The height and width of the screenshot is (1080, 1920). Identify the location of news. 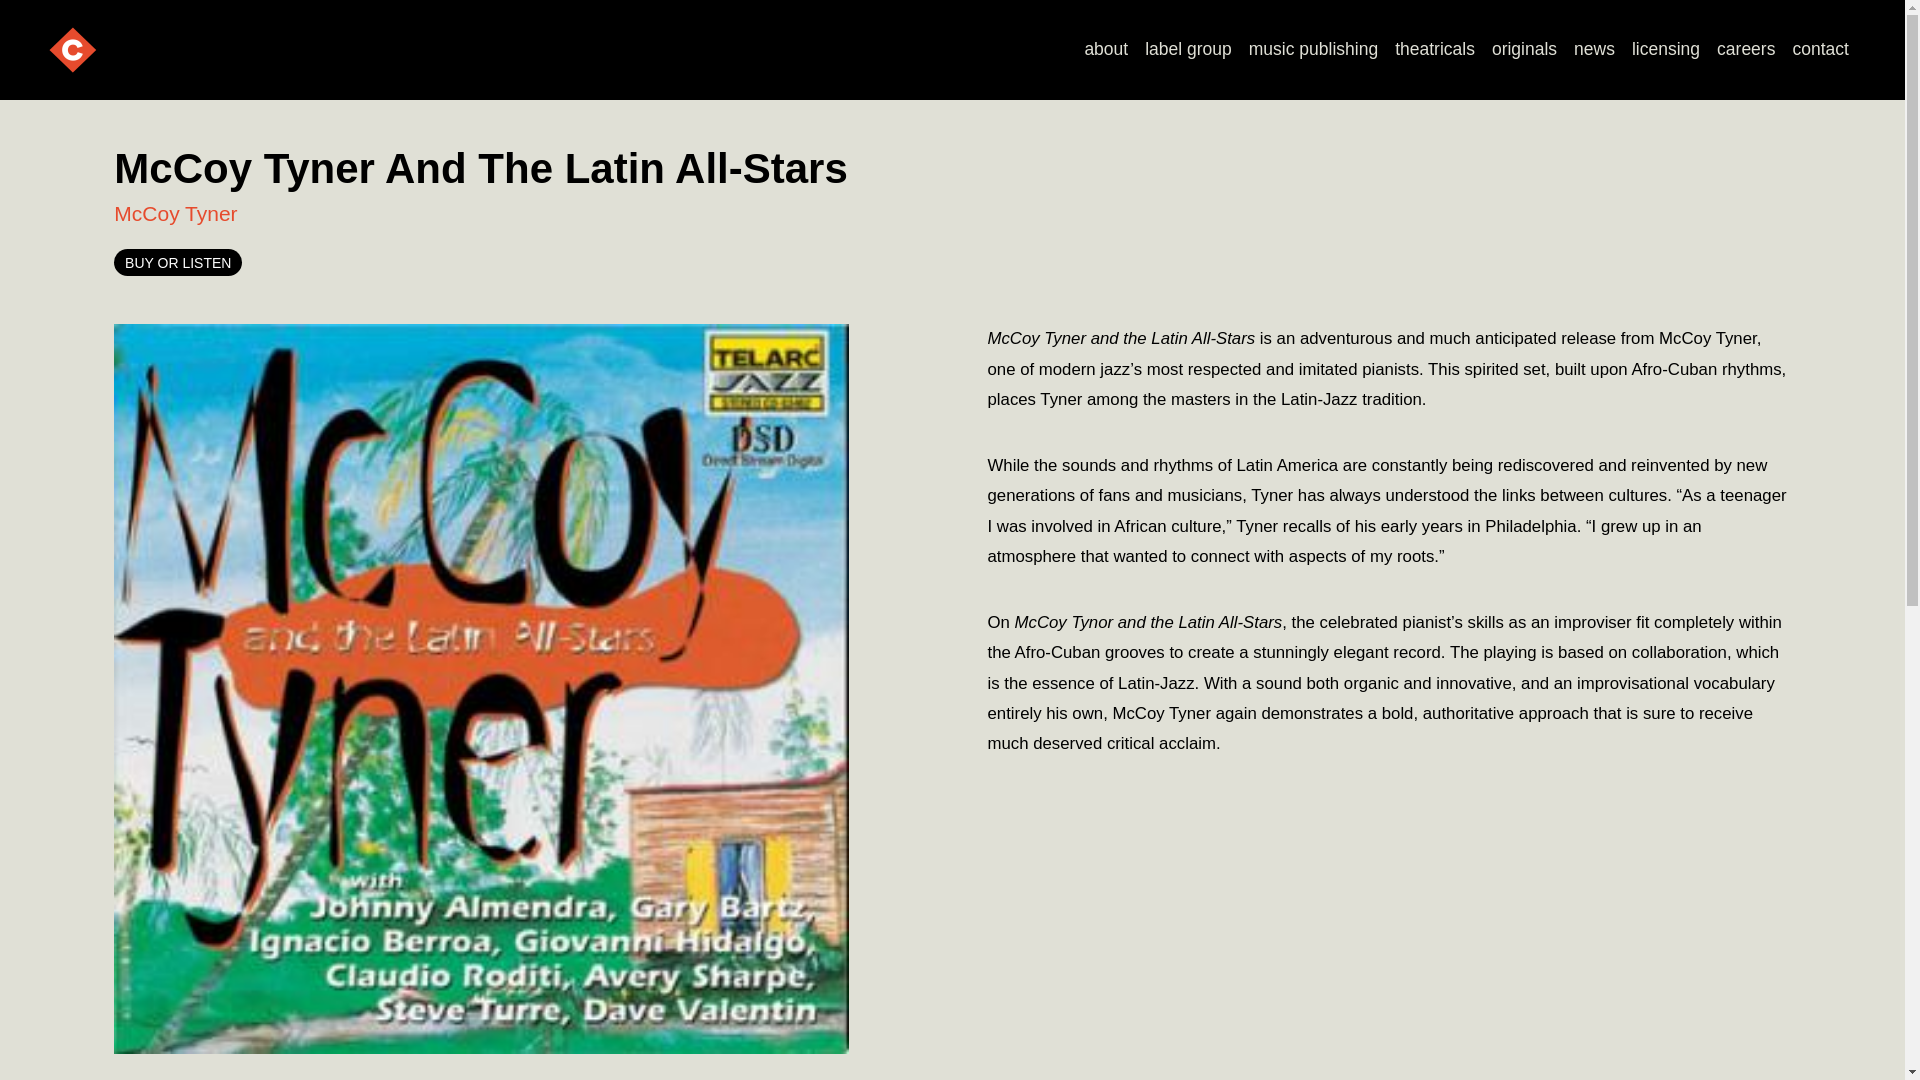
(1595, 50).